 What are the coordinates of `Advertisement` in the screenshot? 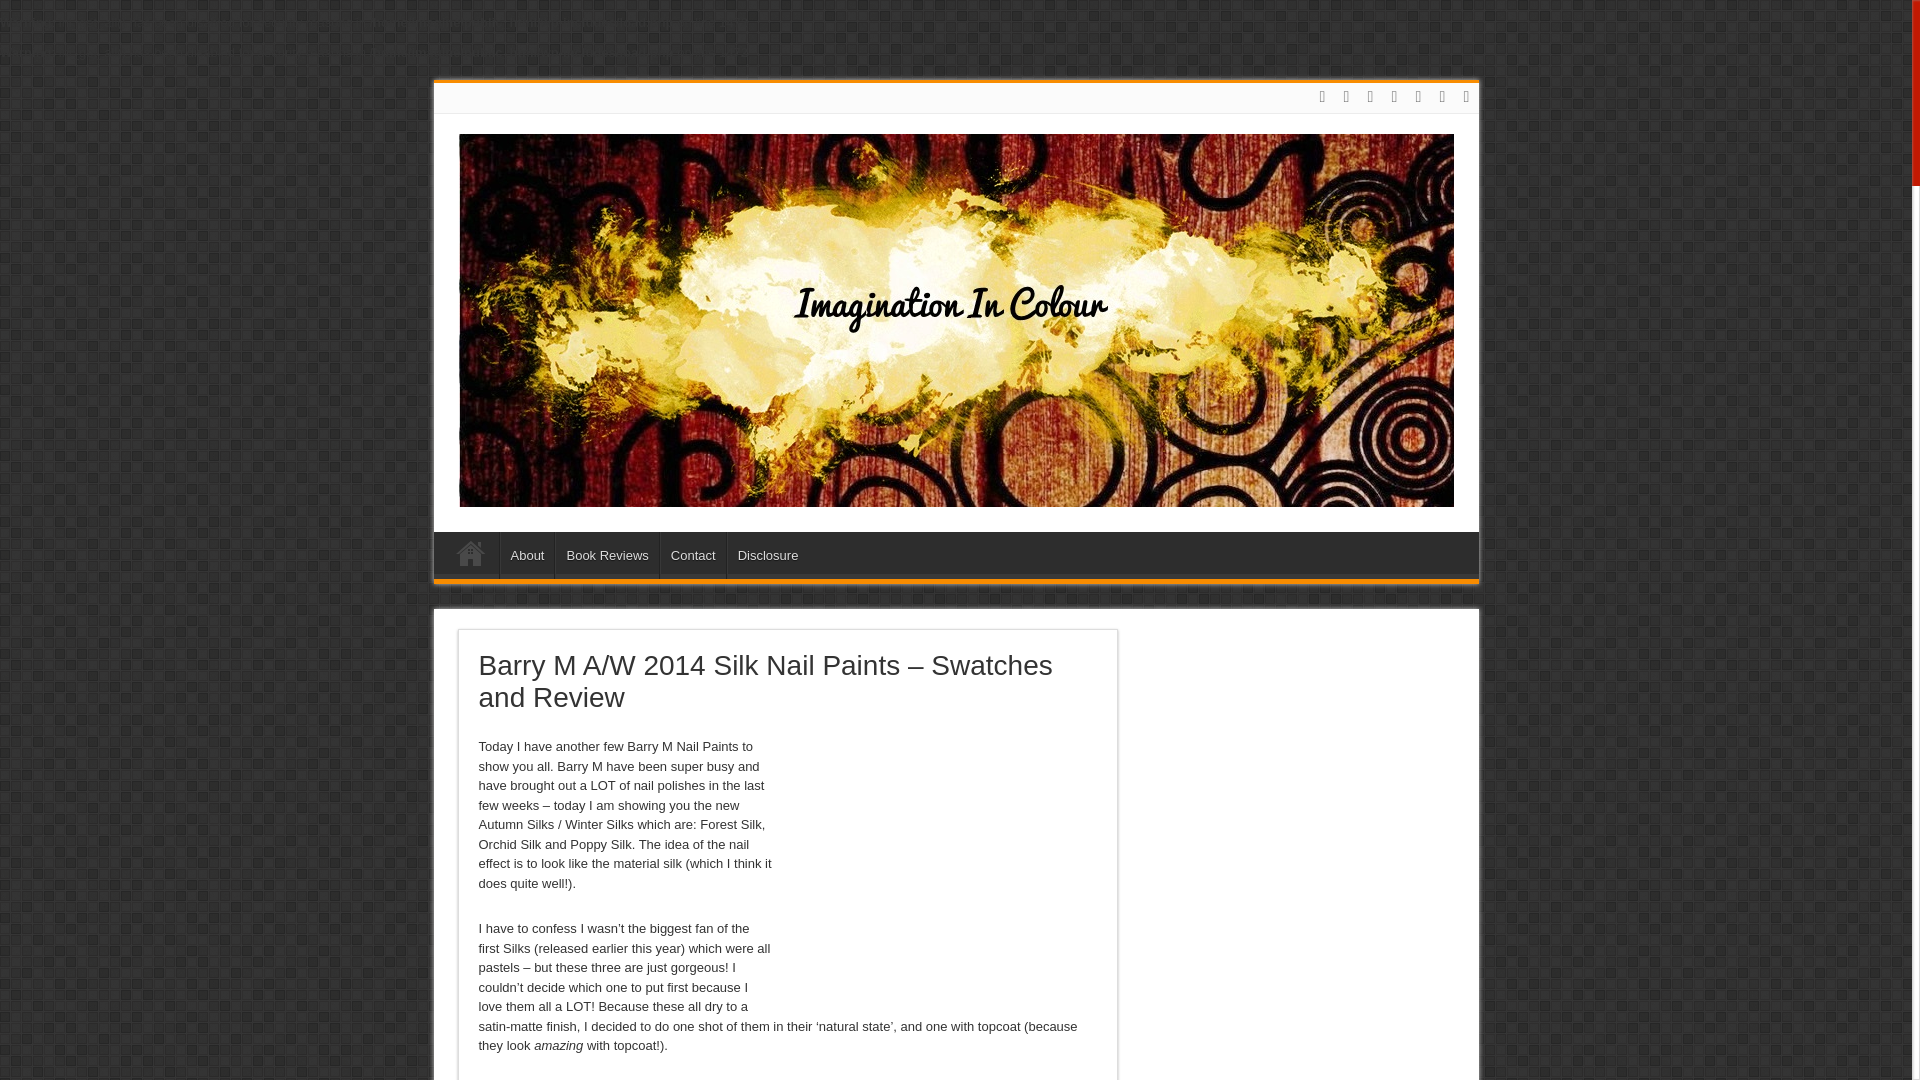 It's located at (934, 860).